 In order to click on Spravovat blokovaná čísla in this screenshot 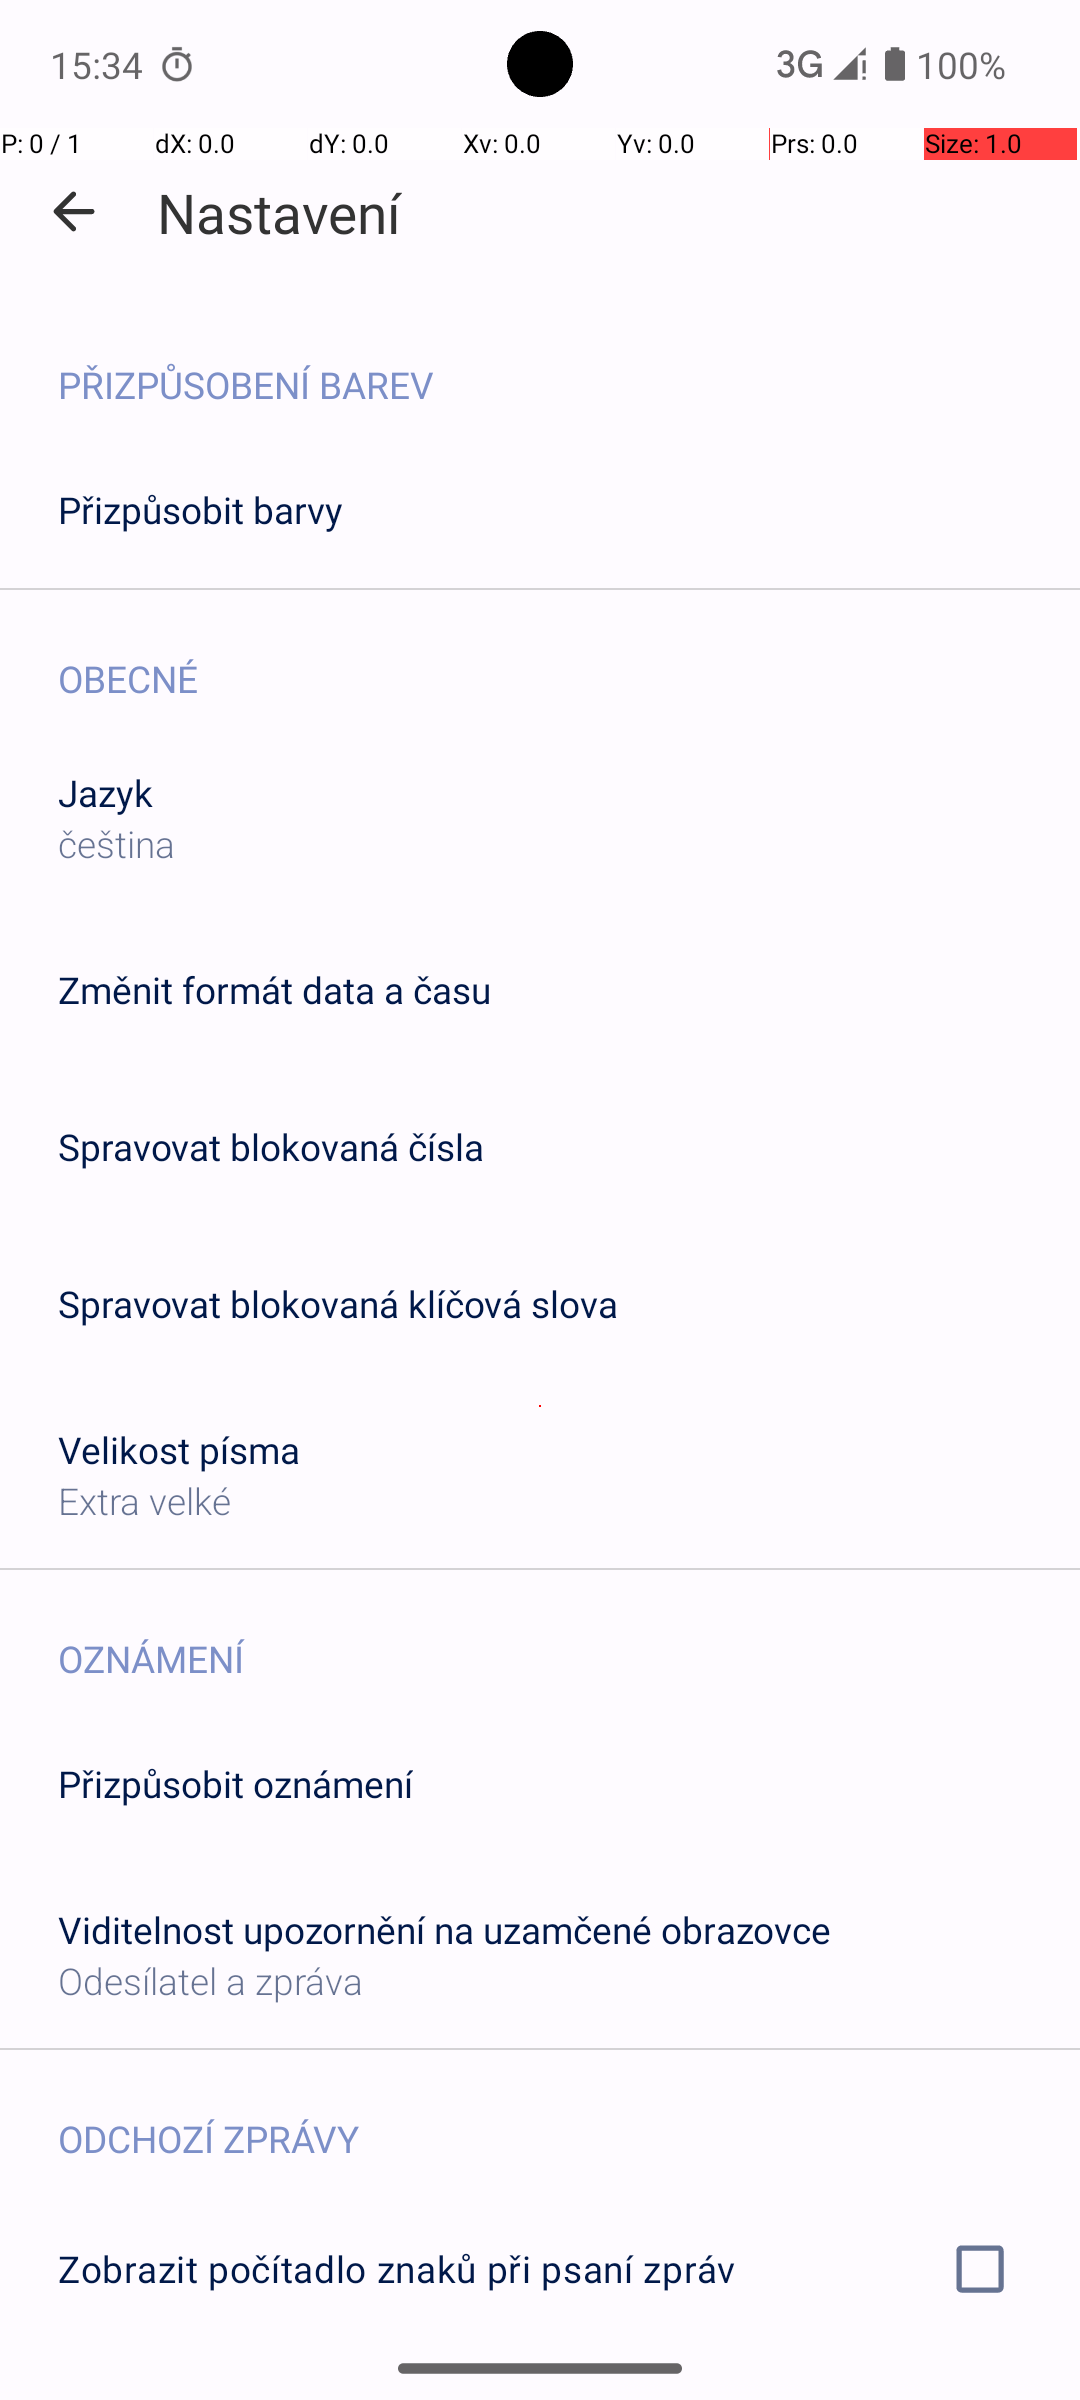, I will do `click(271, 1146)`.